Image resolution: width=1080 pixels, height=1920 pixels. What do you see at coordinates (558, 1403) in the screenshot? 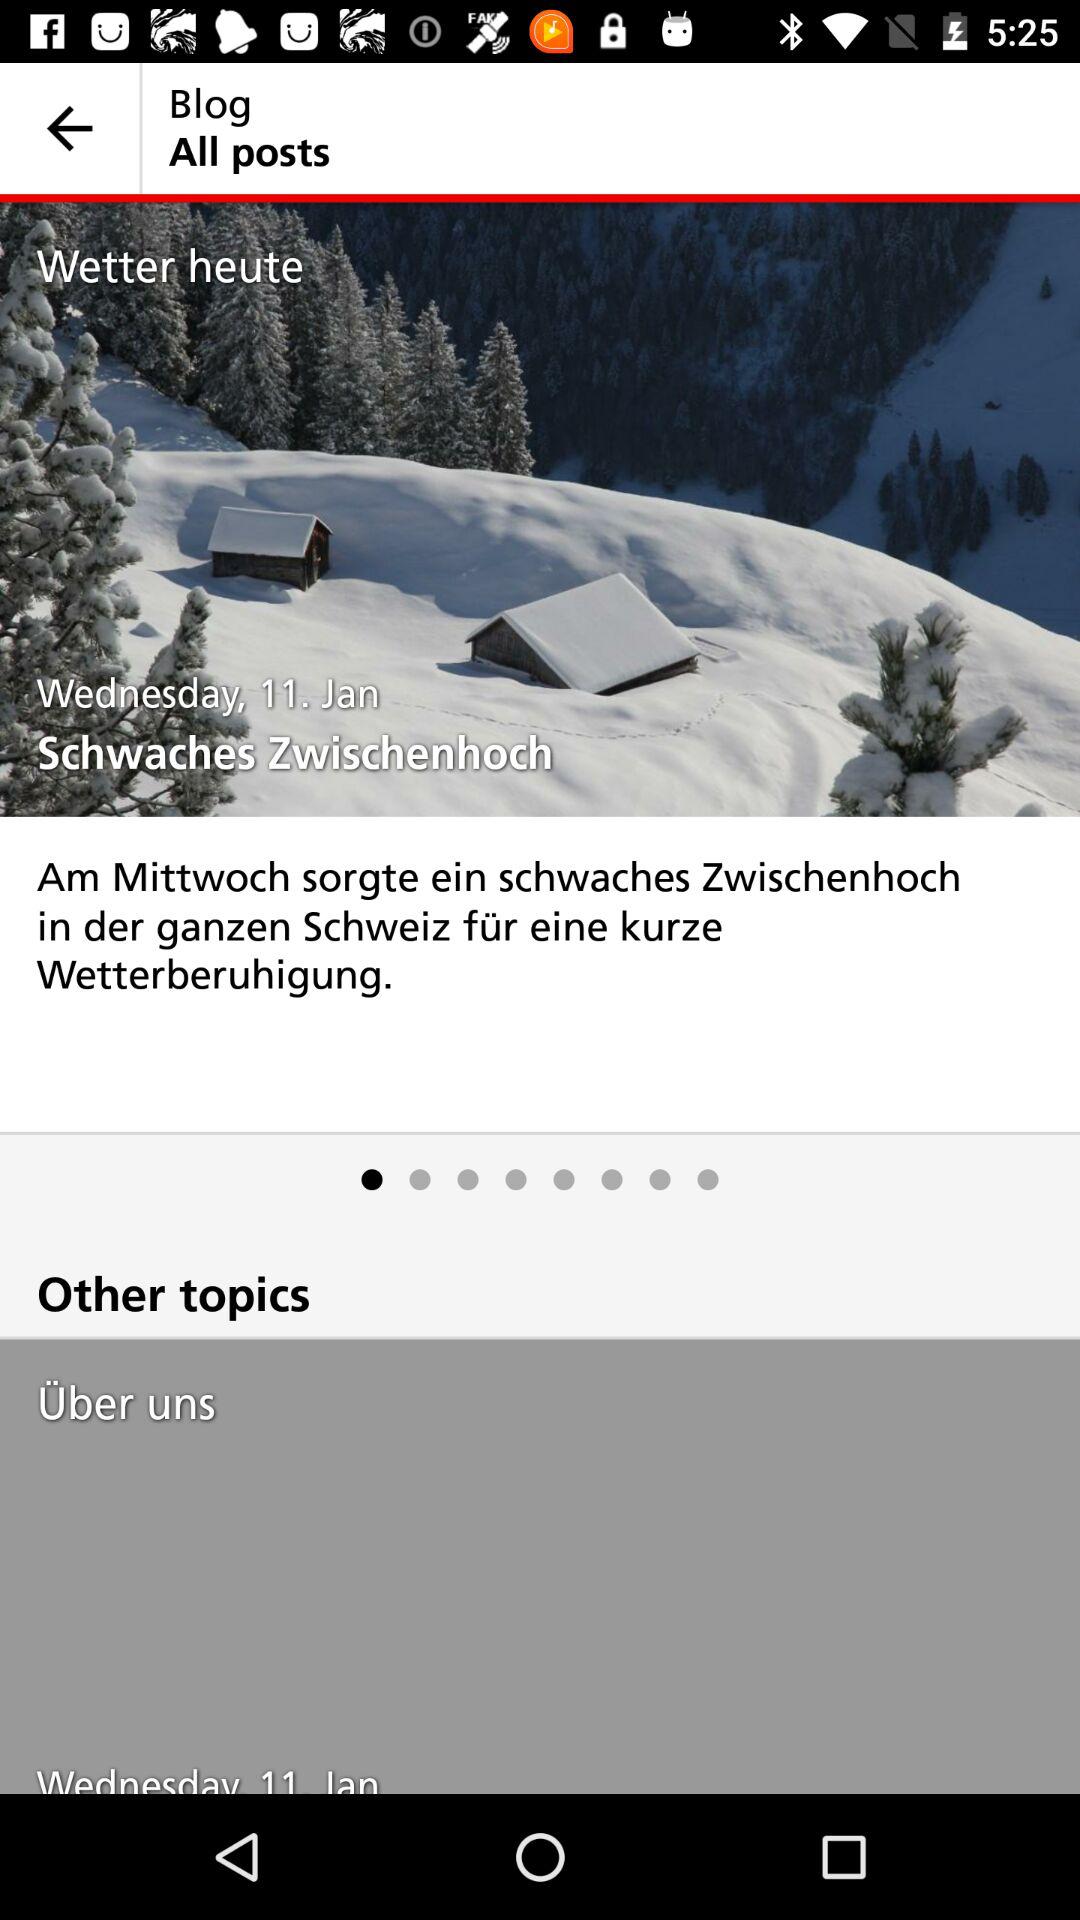
I see `press the item below the other topics icon` at bounding box center [558, 1403].